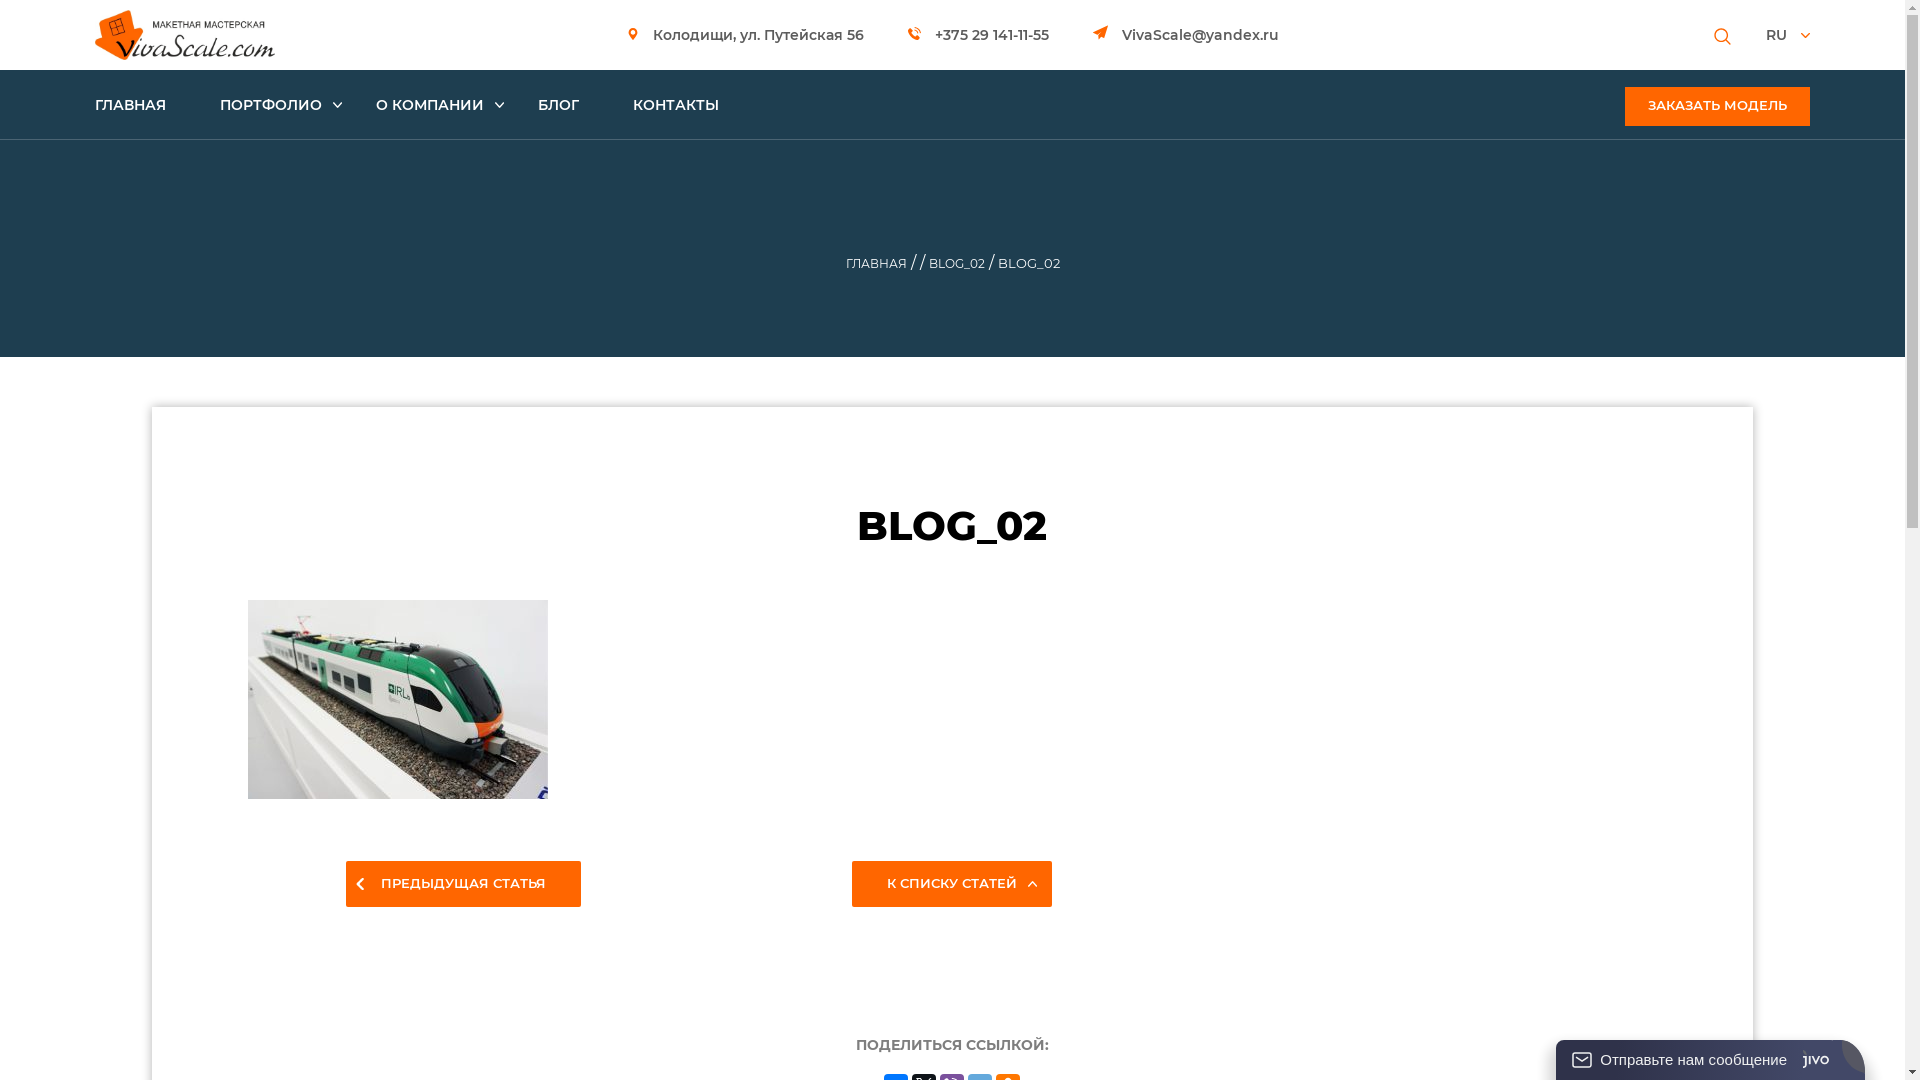 The height and width of the screenshot is (1080, 1920). Describe the element at coordinates (1788, 35) in the screenshot. I see `RU` at that location.